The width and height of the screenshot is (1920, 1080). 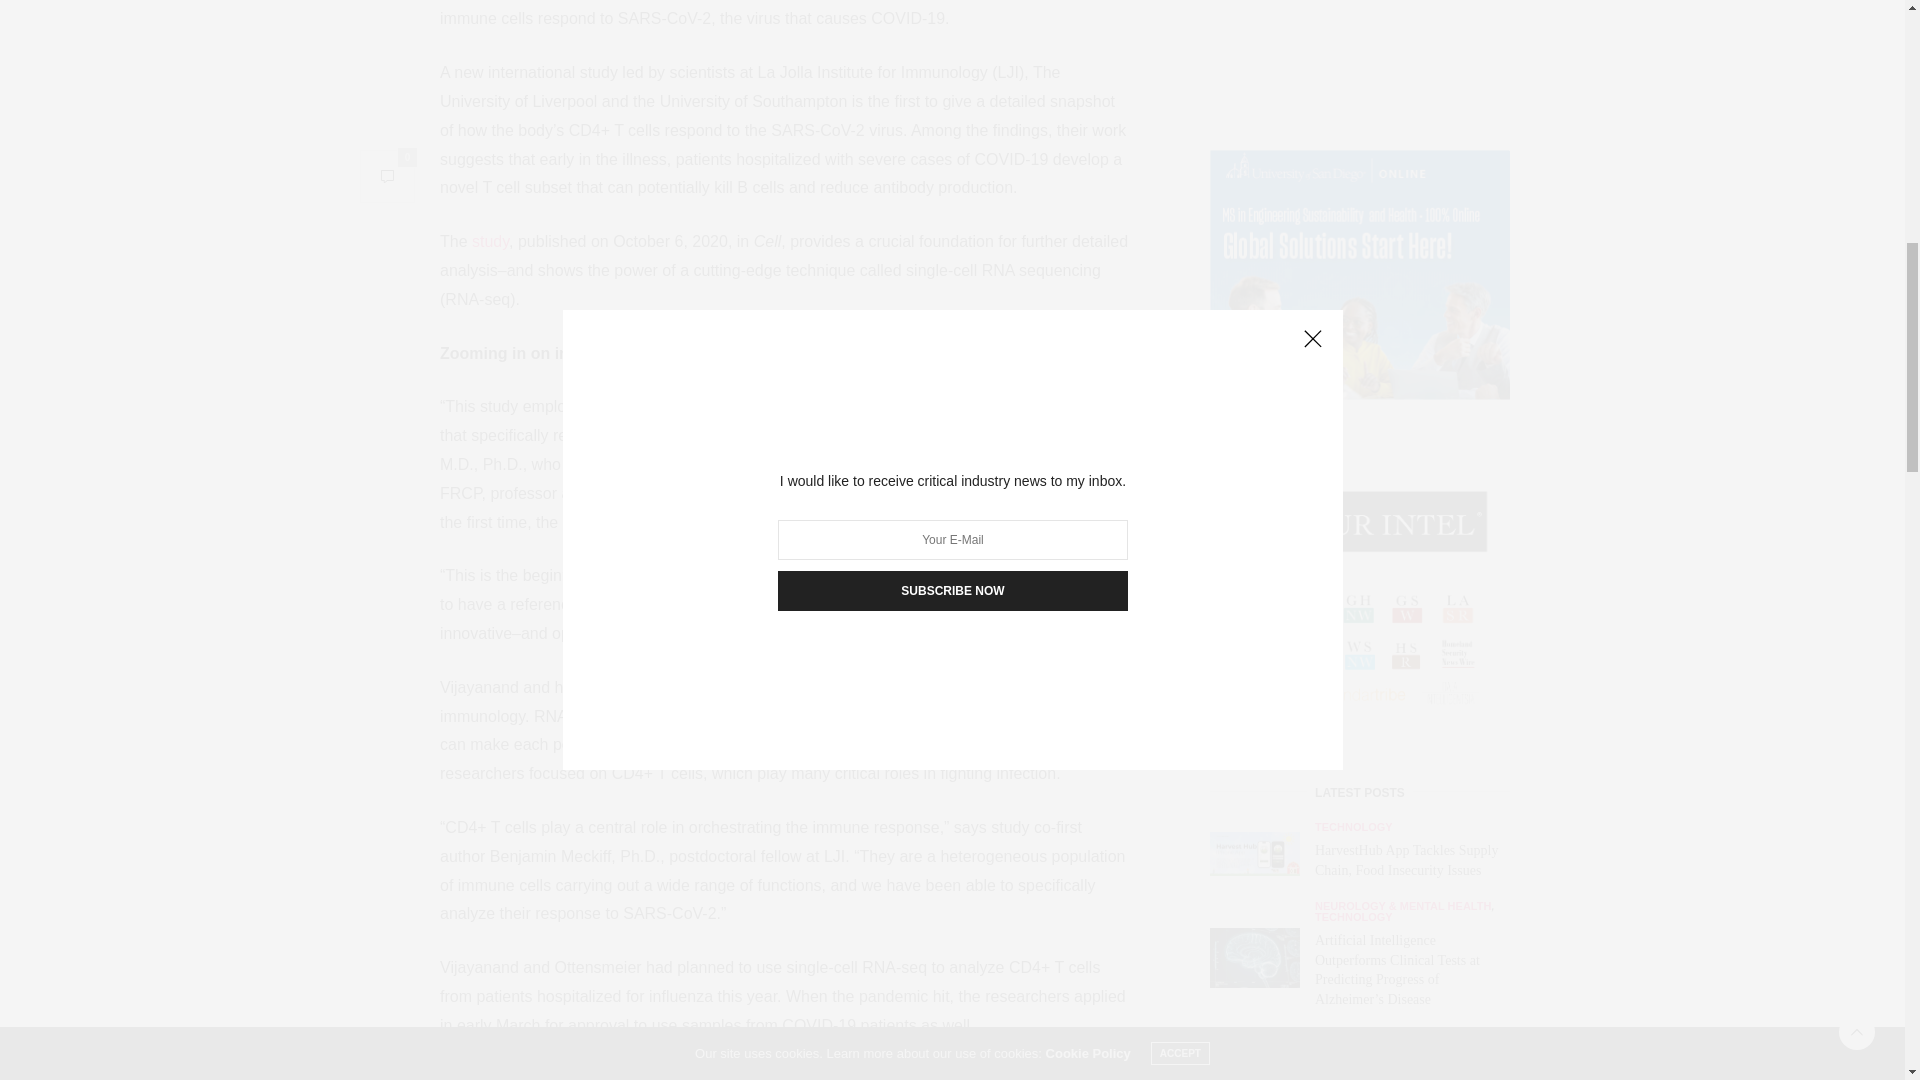 What do you see at coordinates (1262, 4) in the screenshot?
I see `HarvestHub App Tackles Supply Chain, Food Insecurity Issues` at bounding box center [1262, 4].